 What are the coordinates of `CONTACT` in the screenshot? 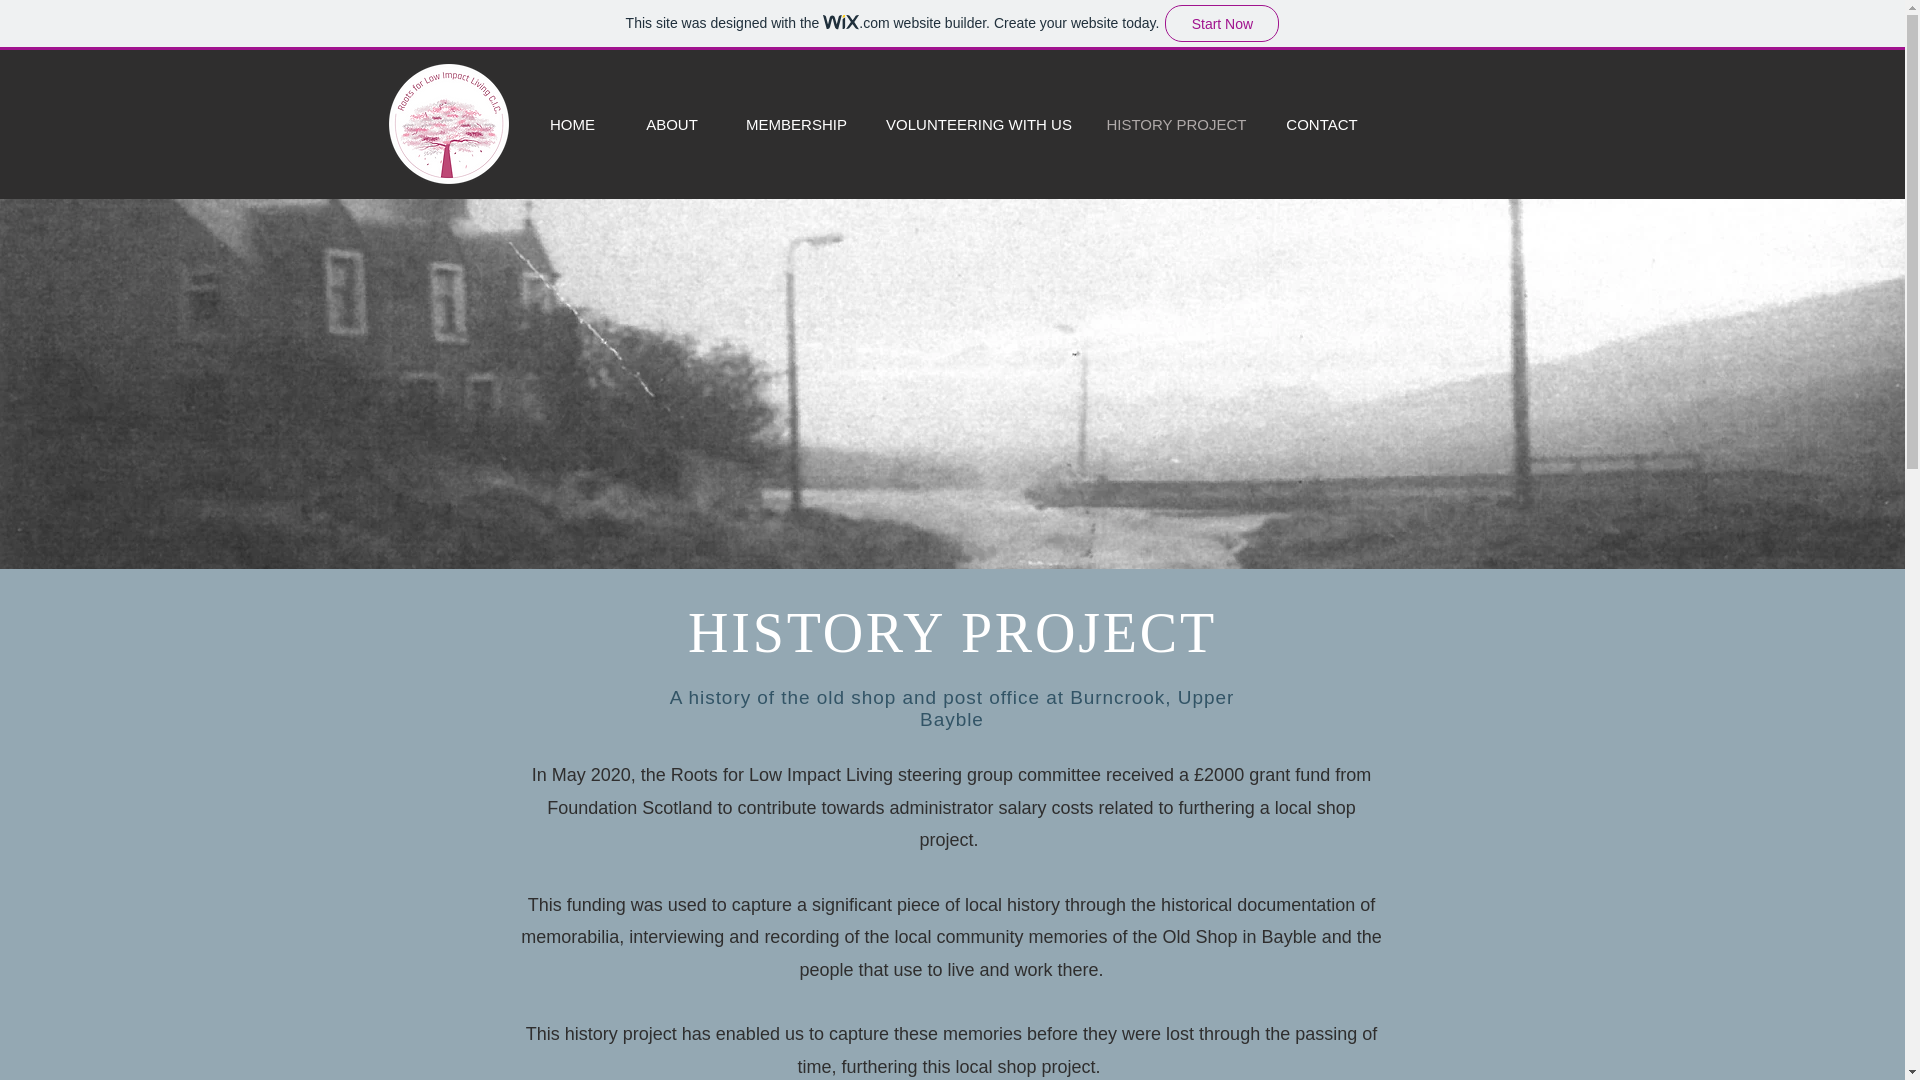 It's located at (1320, 124).